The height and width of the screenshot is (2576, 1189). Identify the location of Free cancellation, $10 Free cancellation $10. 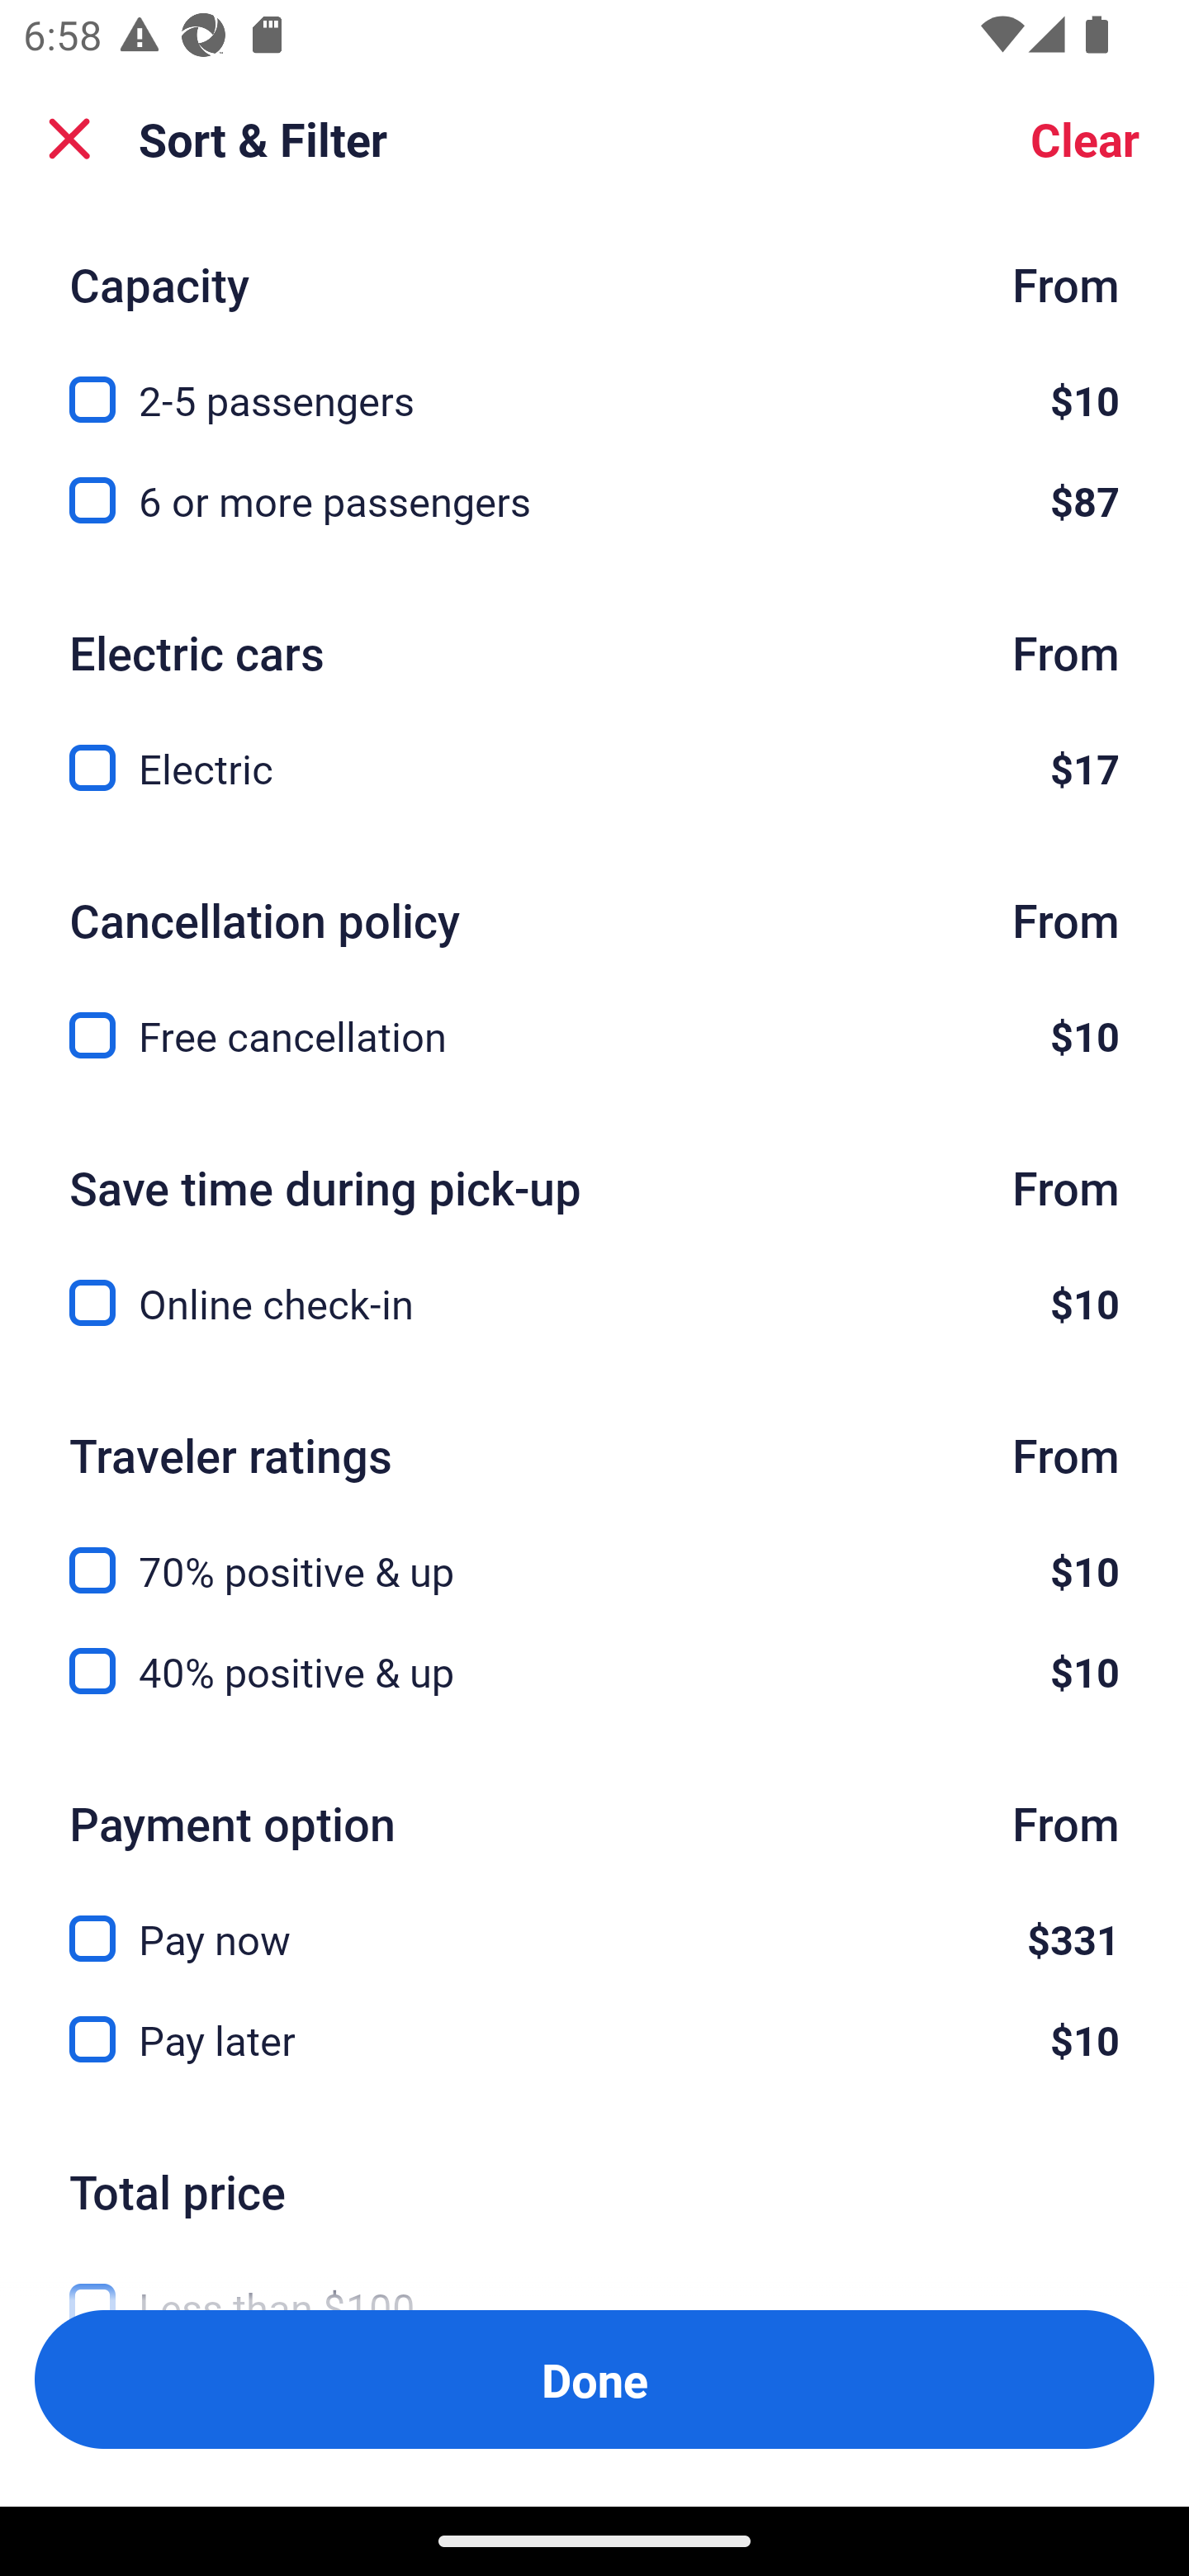
(594, 1035).